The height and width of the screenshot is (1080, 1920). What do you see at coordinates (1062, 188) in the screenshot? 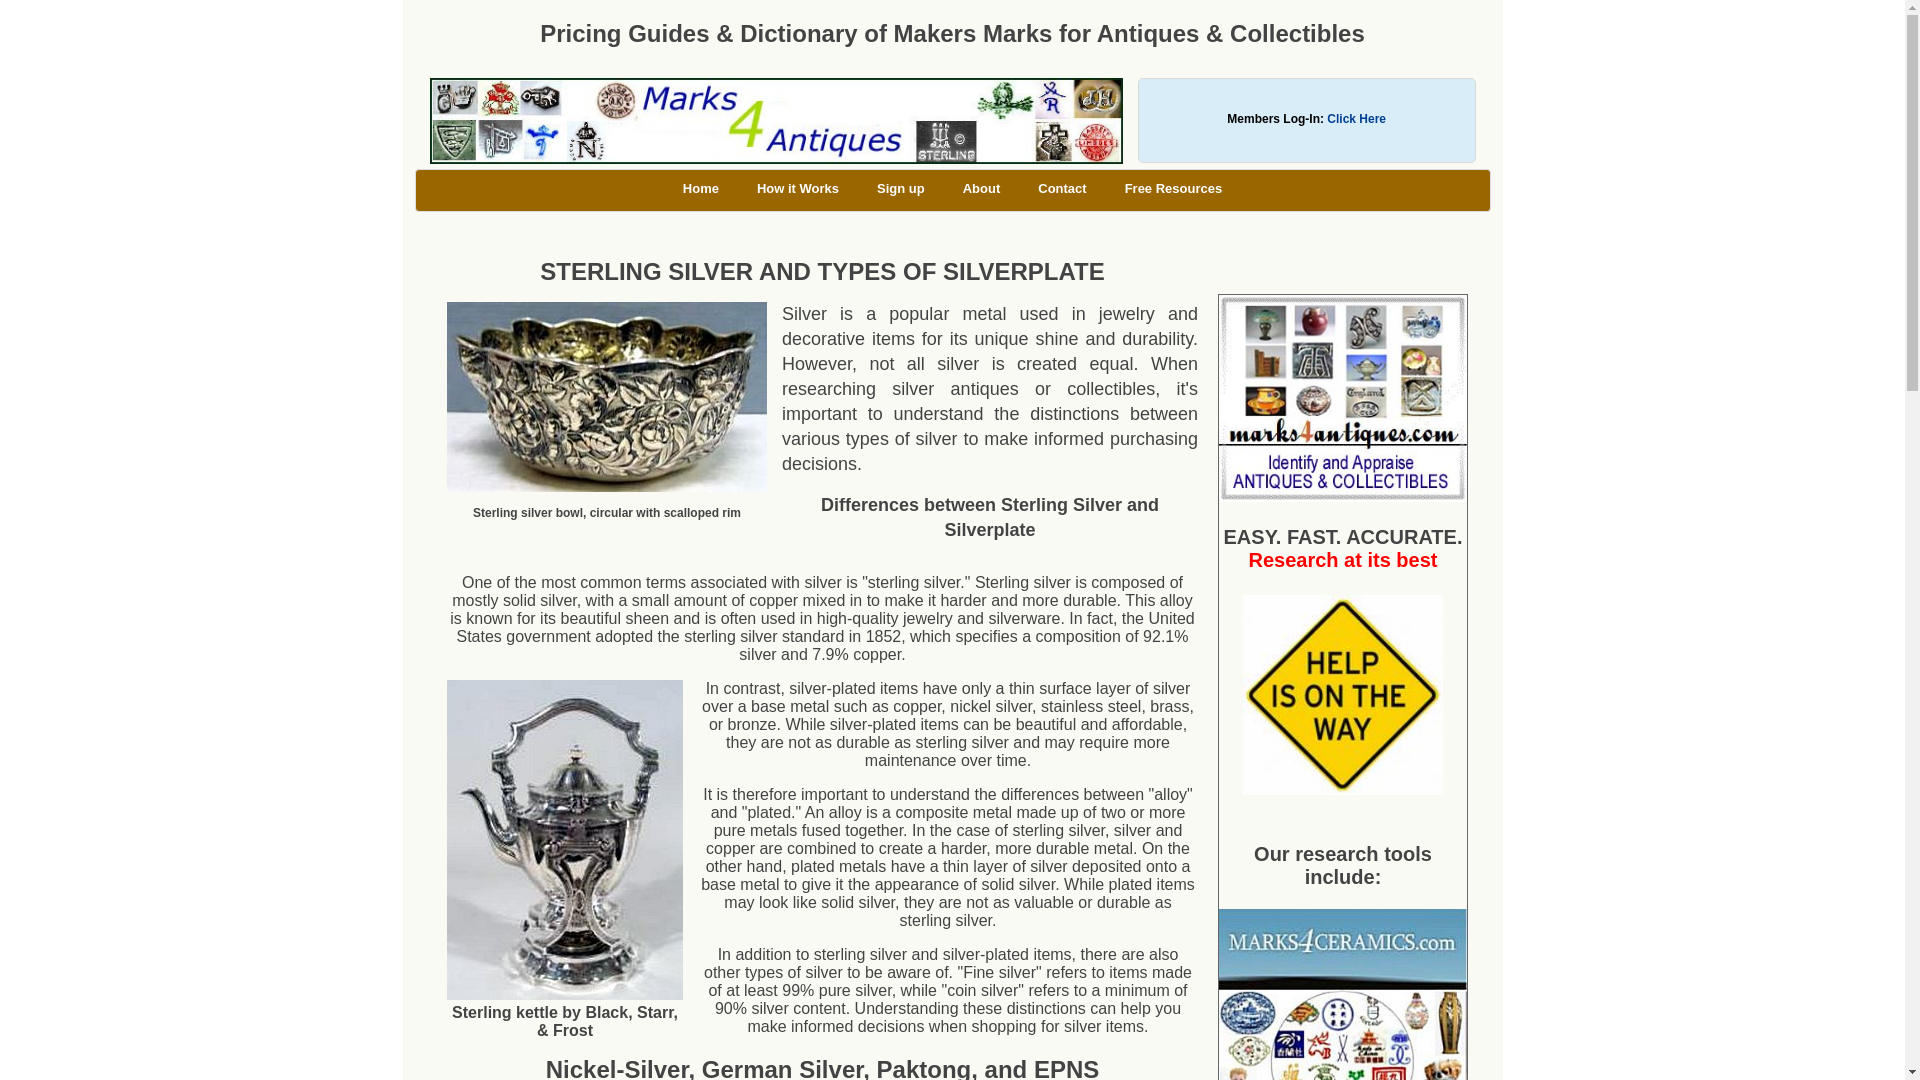
I see `Contact` at bounding box center [1062, 188].